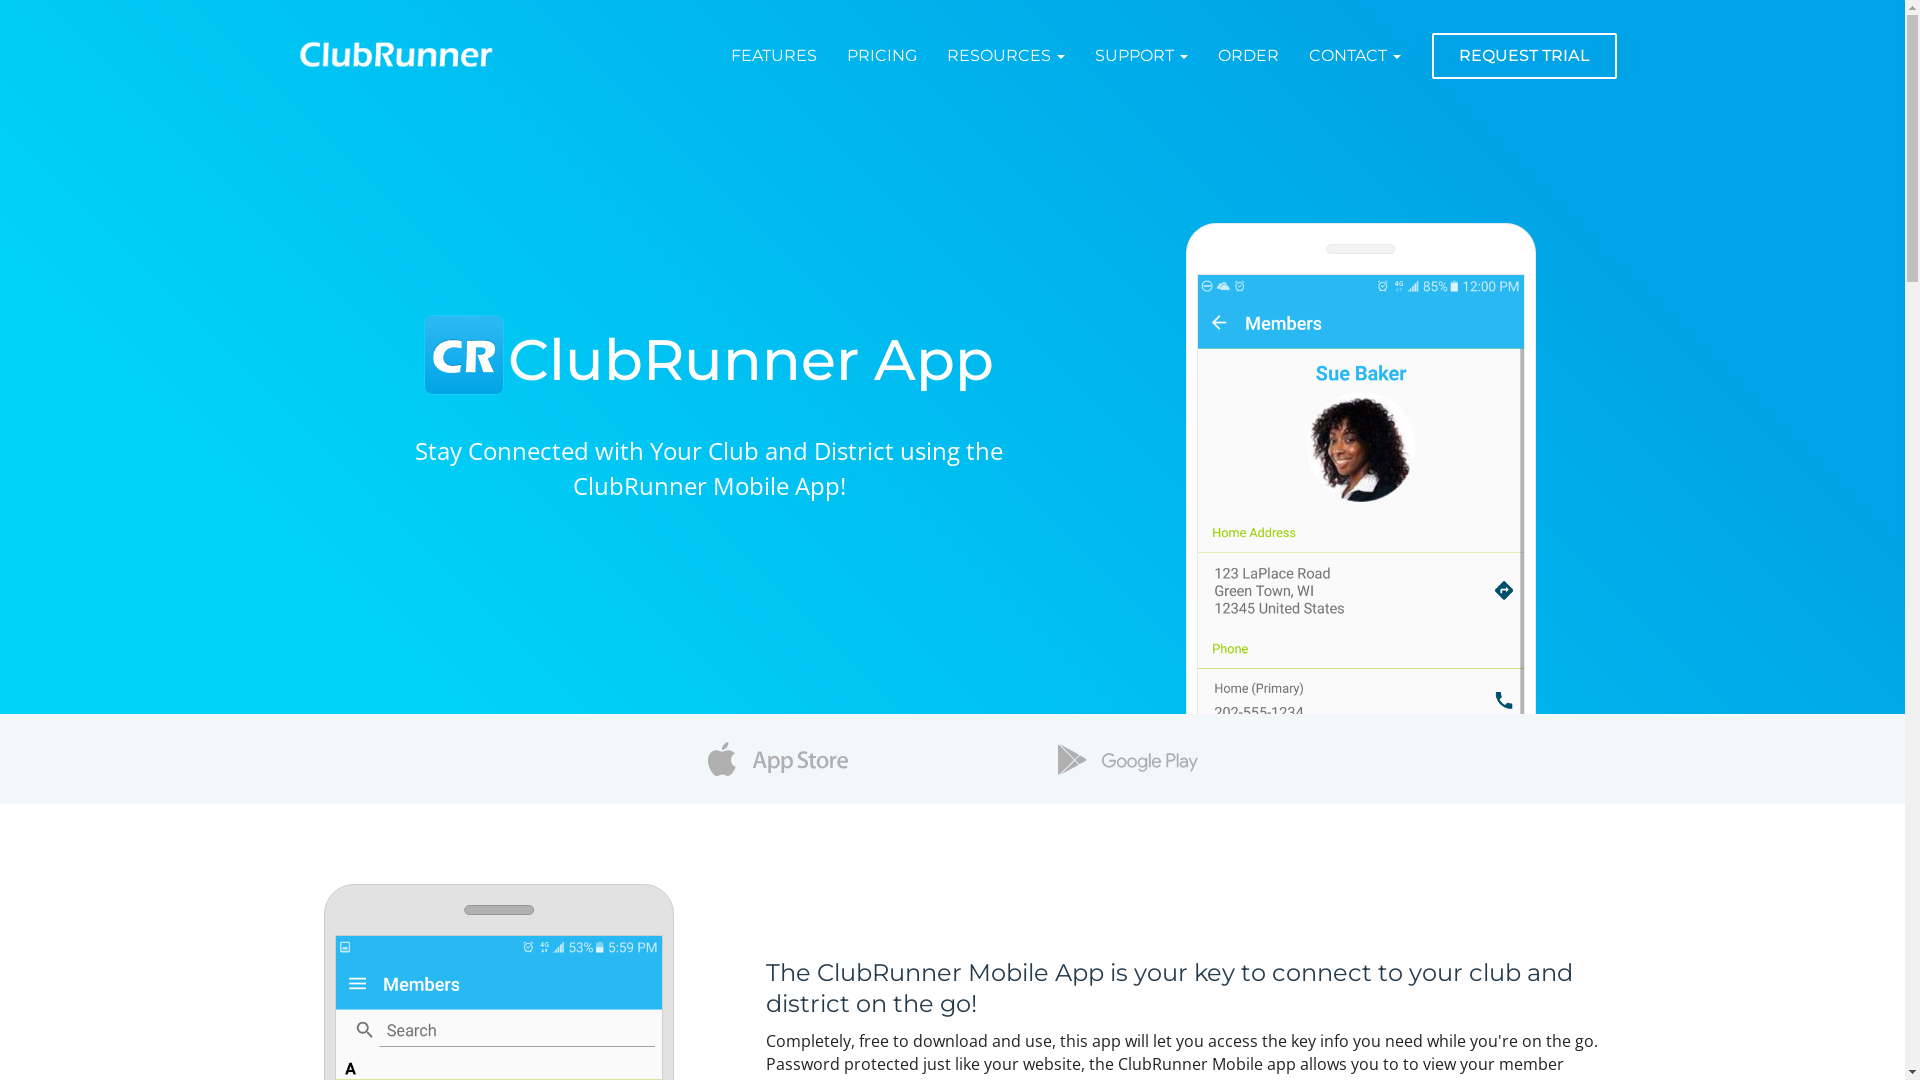  Describe the element at coordinates (701, 56) in the screenshot. I see `Home` at that location.